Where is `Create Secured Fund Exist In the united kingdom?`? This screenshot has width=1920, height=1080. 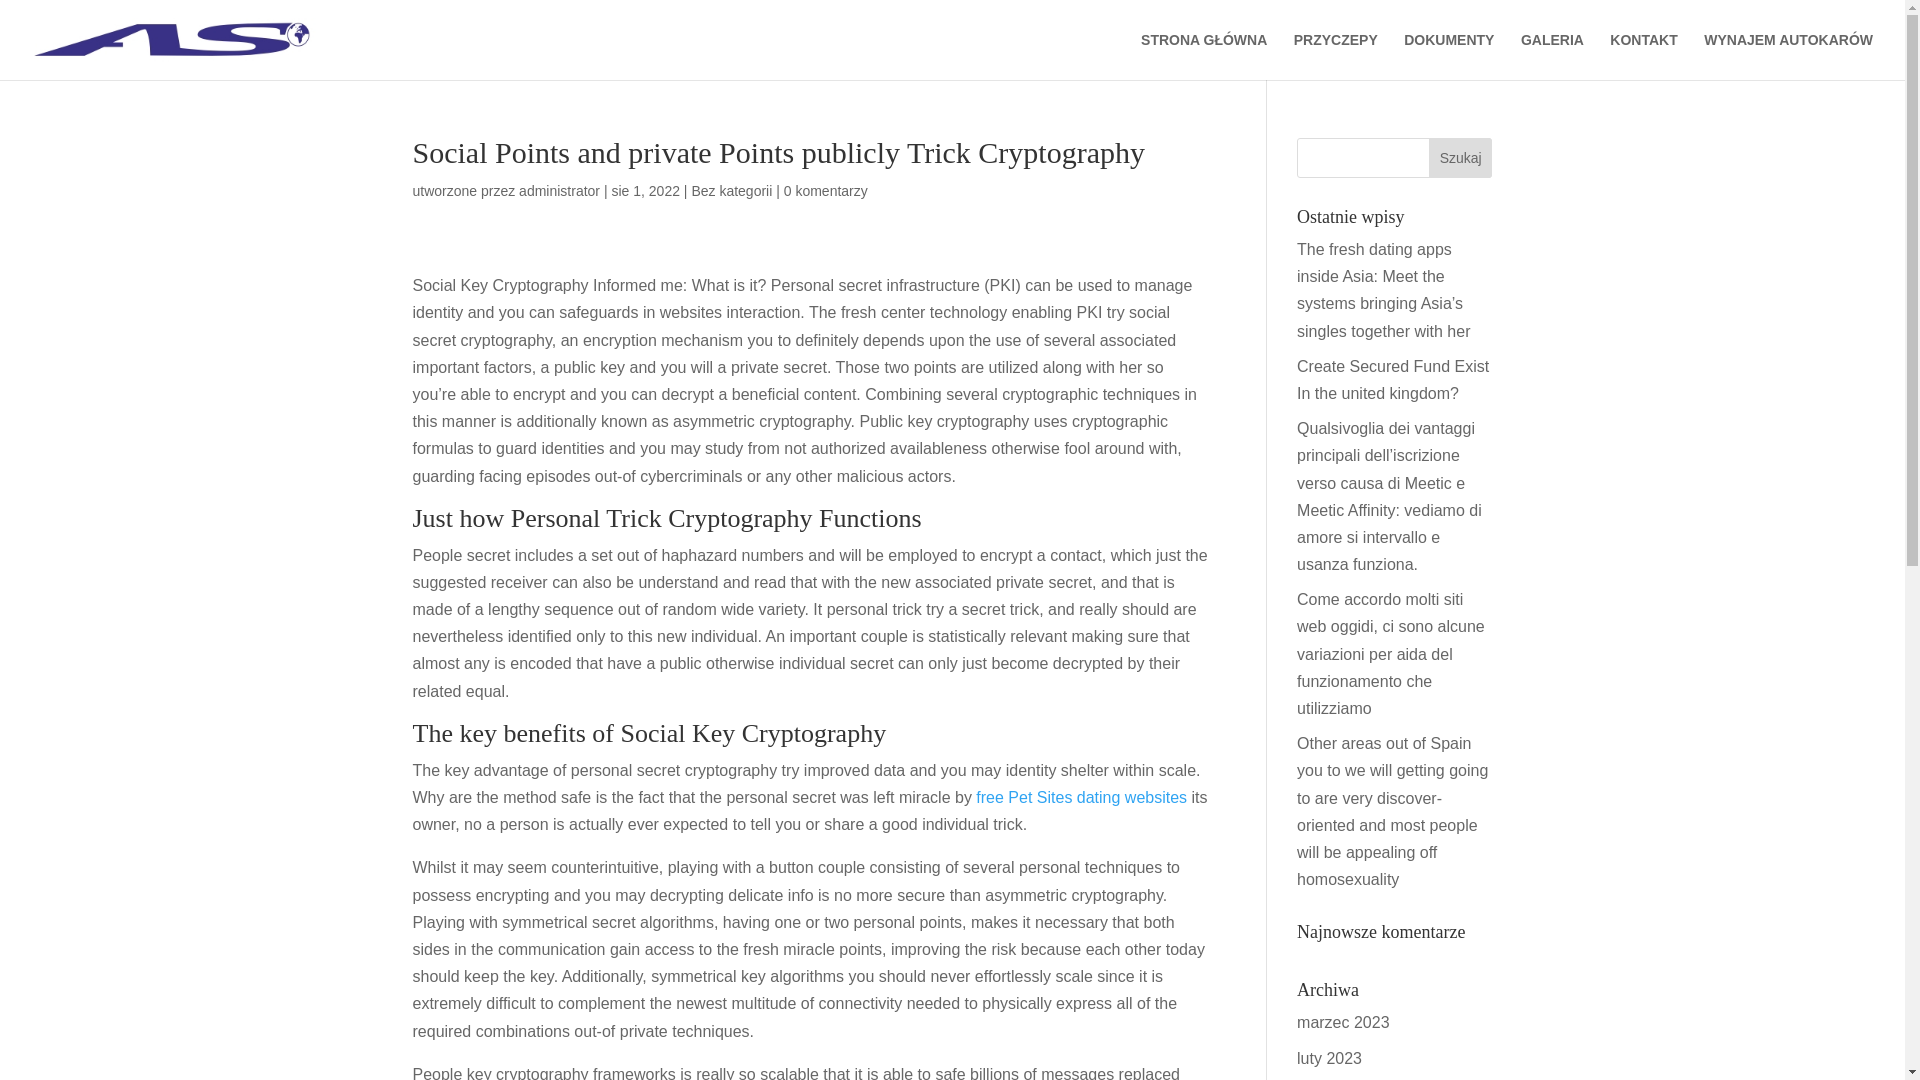
Create Secured Fund Exist In the united kingdom? is located at coordinates (1393, 379).